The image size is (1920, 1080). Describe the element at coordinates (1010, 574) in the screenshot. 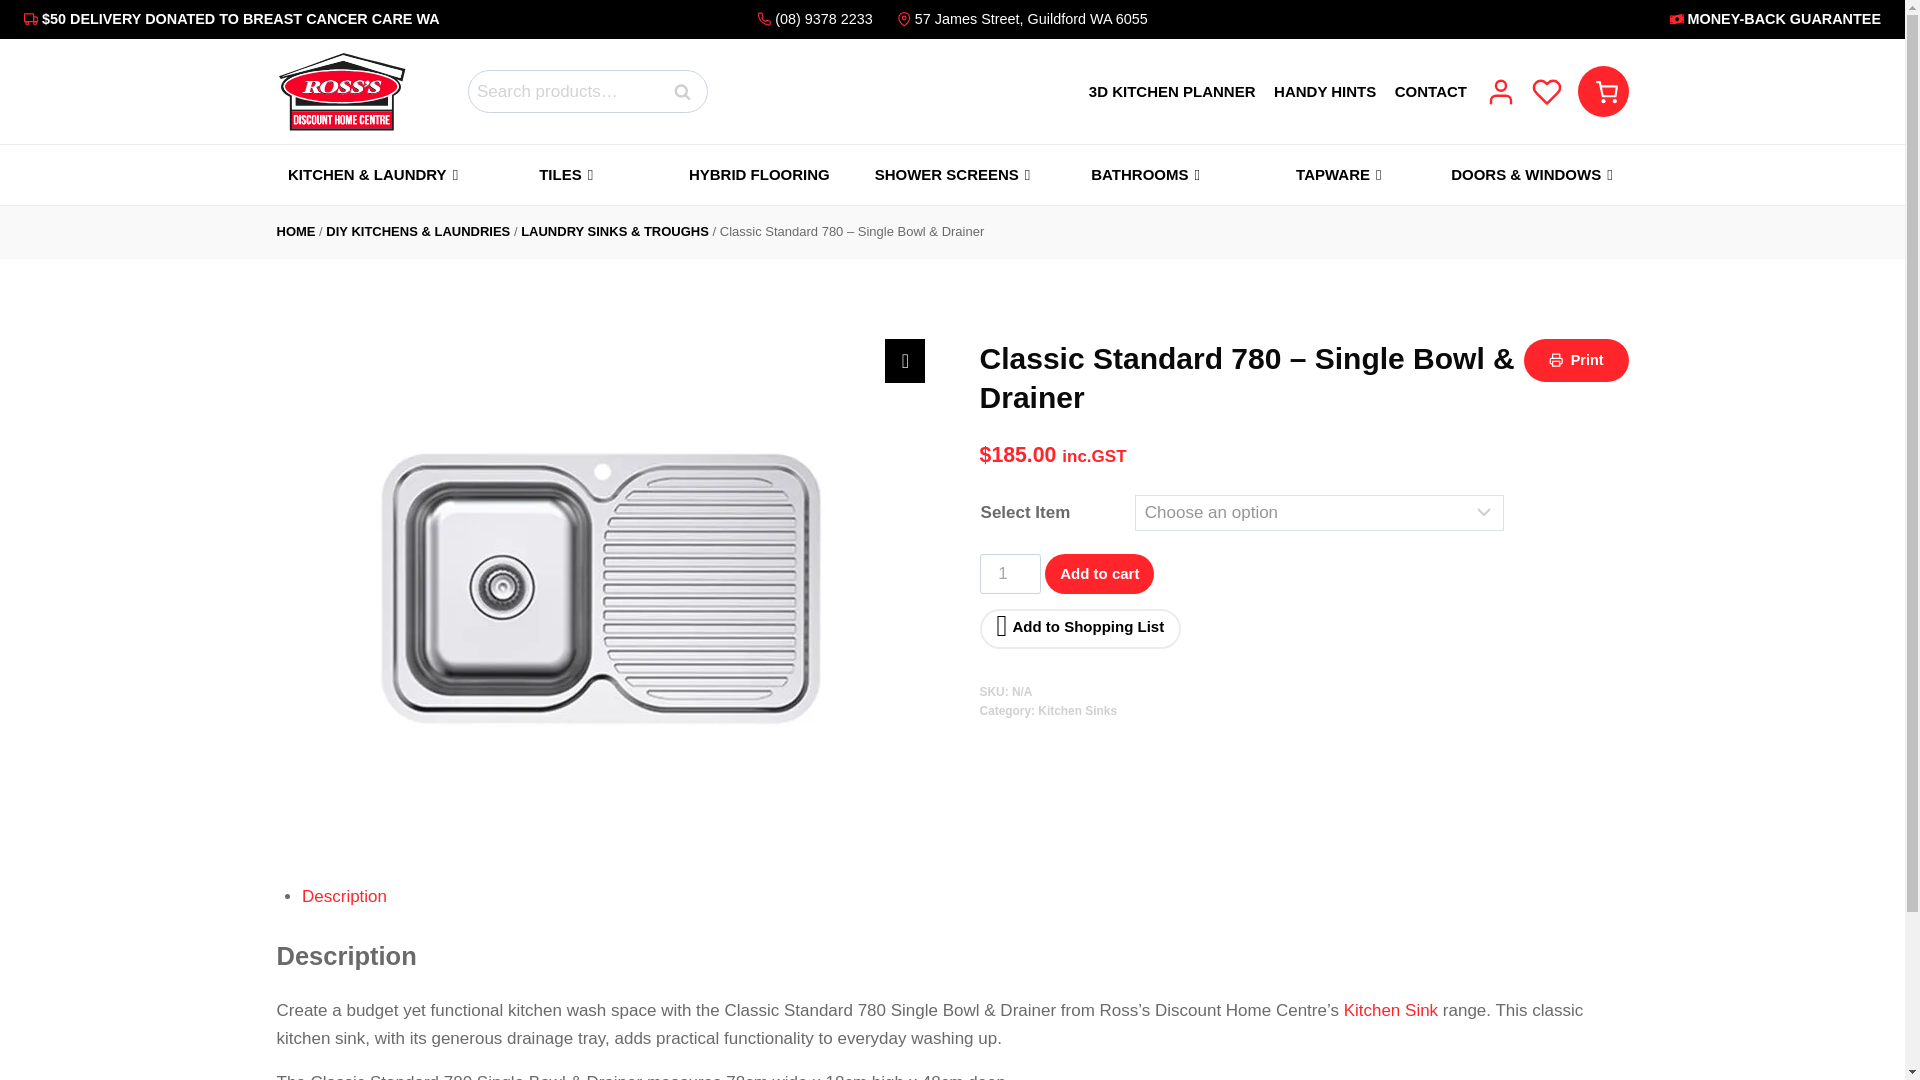

I see `1` at that location.